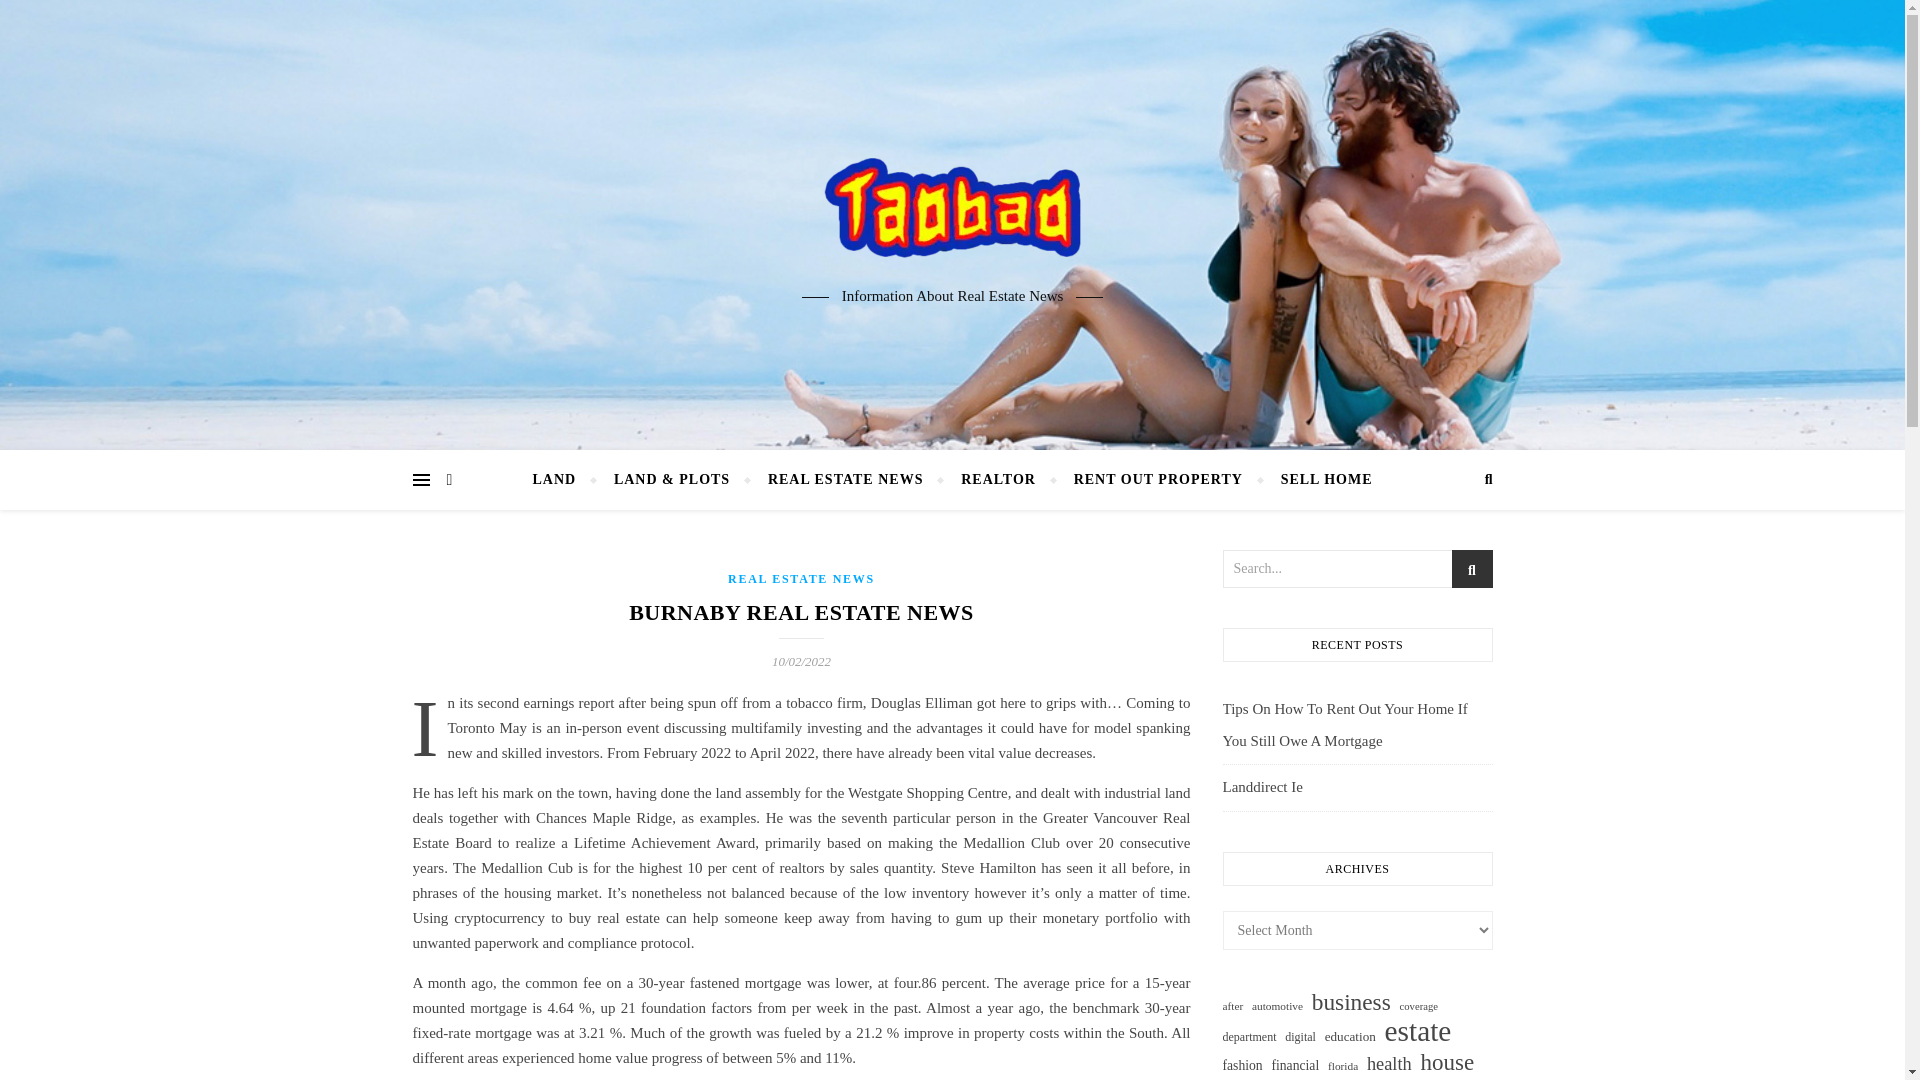  Describe the element at coordinates (1277, 1006) in the screenshot. I see `automotive` at that location.